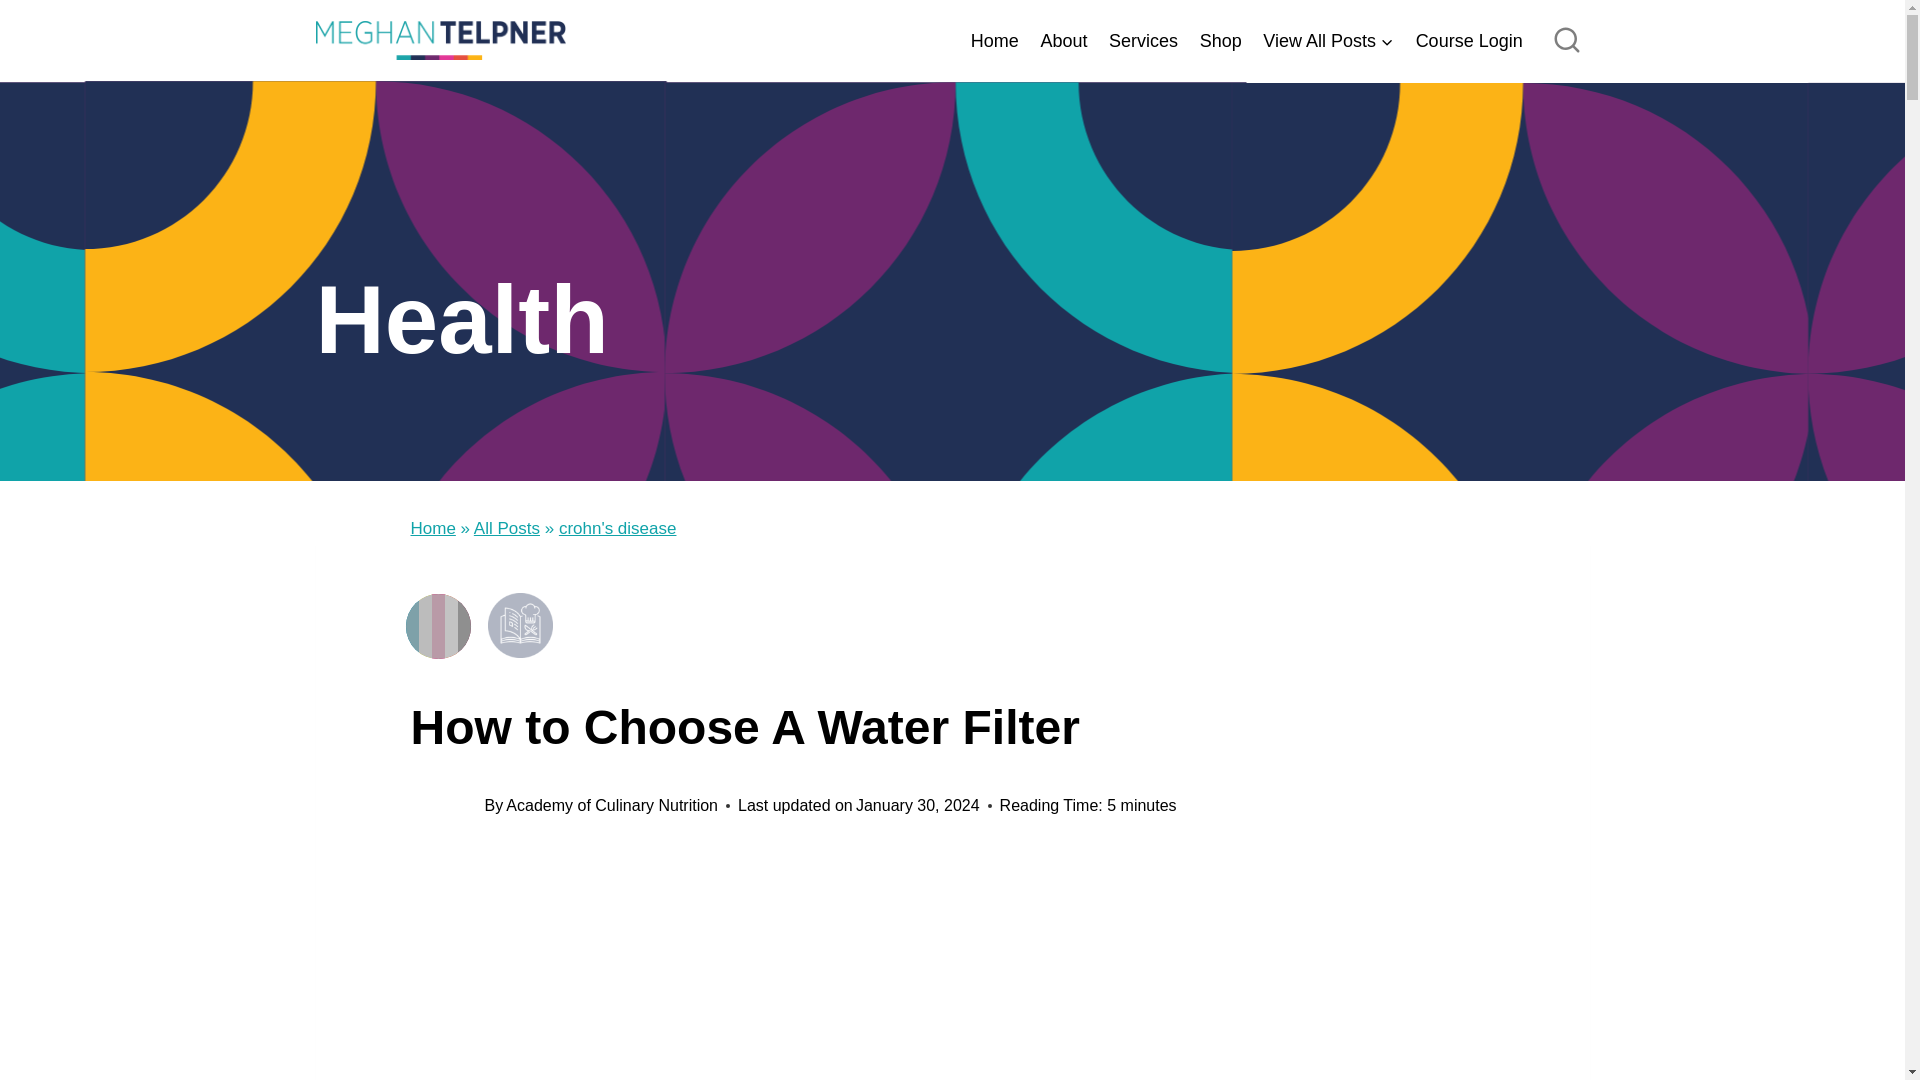 The width and height of the screenshot is (1920, 1080). Describe the element at coordinates (918, 618) in the screenshot. I see `Ecological Care` at that location.